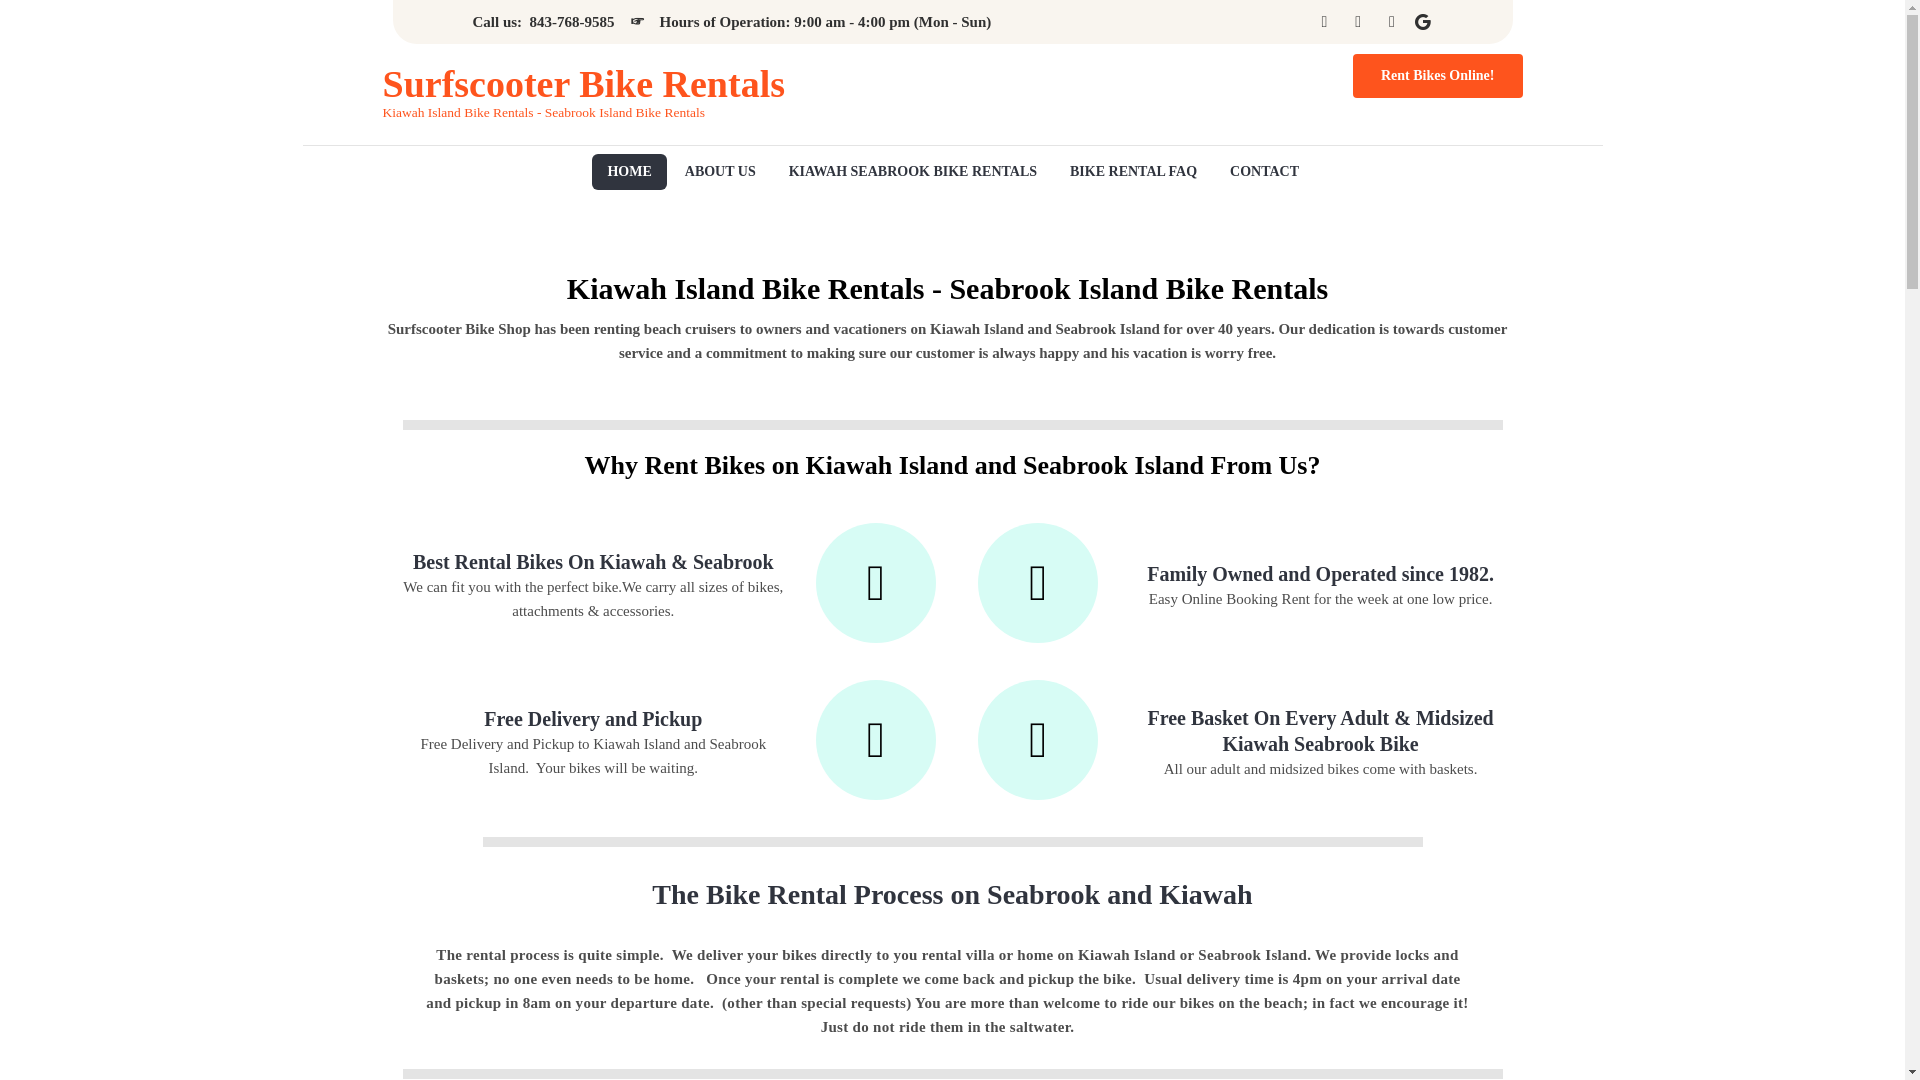  What do you see at coordinates (912, 172) in the screenshot?
I see `Rent Bikes on Kiawah Island and Seabrook Island` at bounding box center [912, 172].